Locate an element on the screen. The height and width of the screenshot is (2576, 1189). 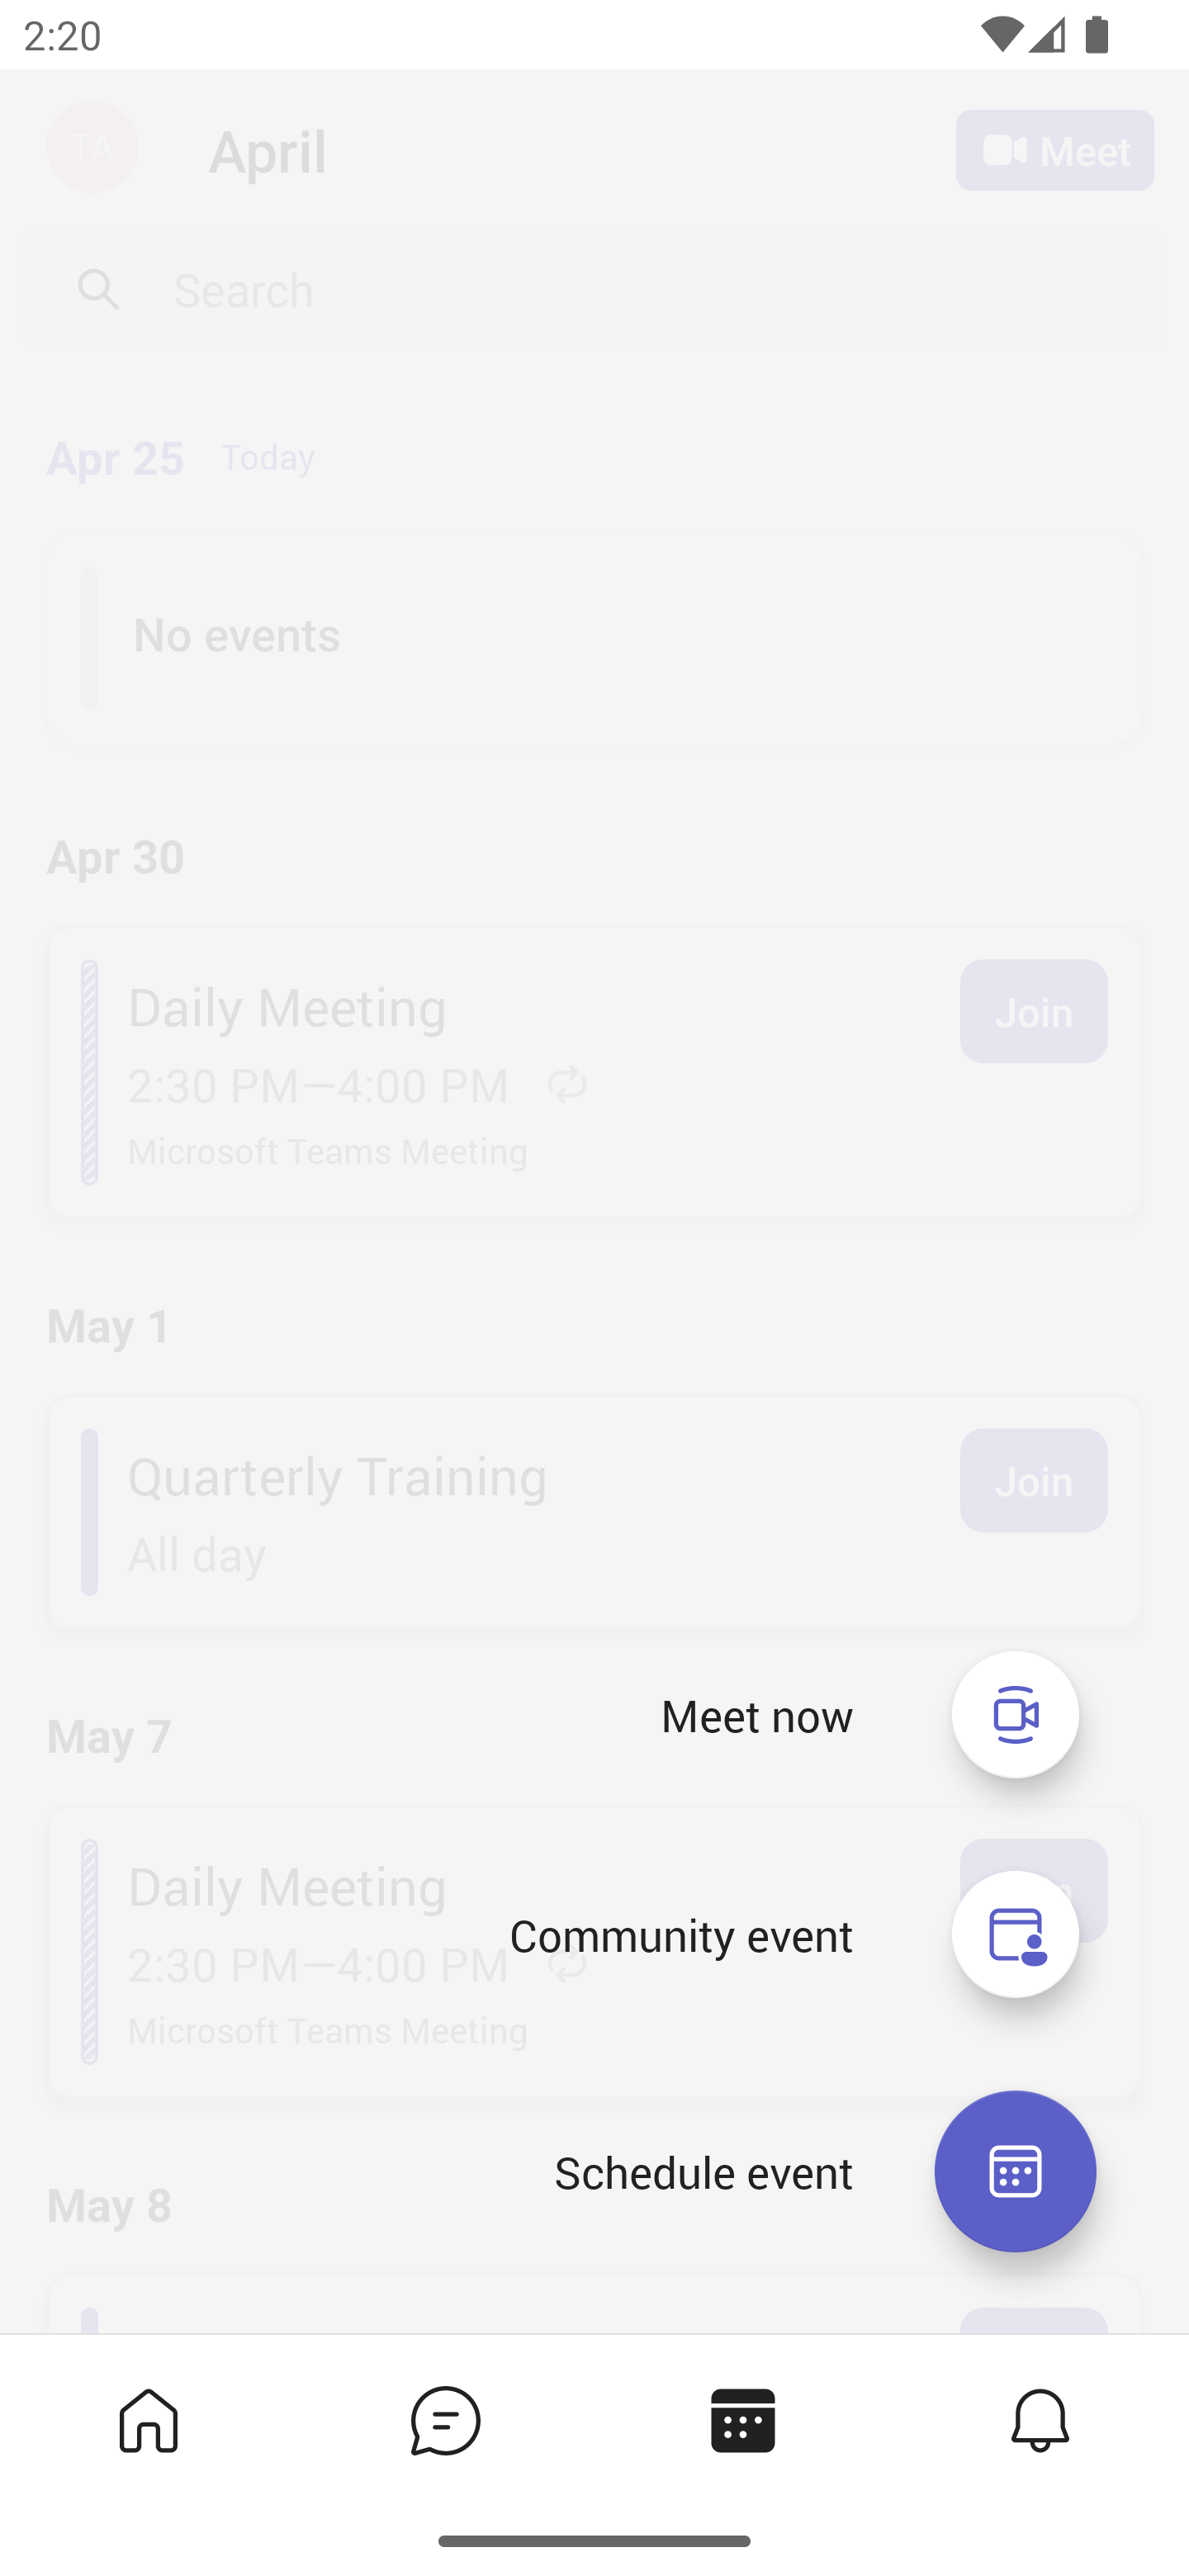
Calendar tab, 3 of 4 is located at coordinates (741, 2419).